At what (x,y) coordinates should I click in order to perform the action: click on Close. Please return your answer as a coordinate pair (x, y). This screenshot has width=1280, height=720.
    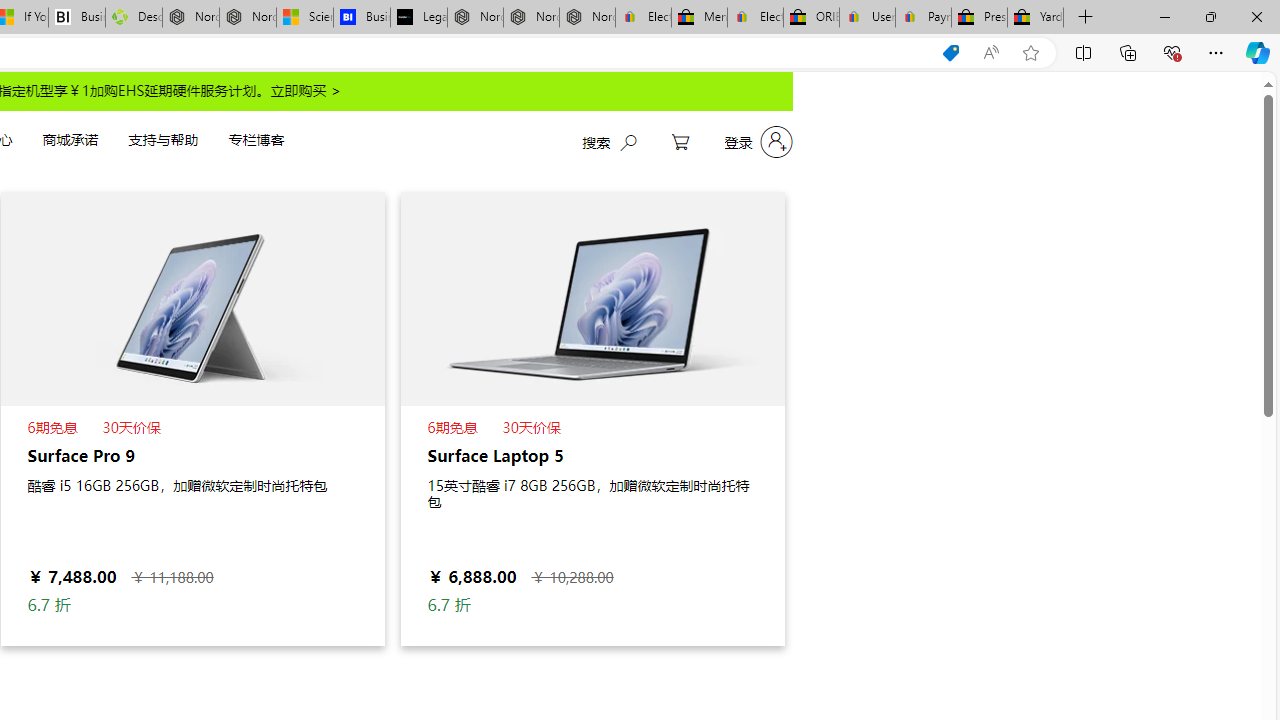
    Looking at the image, I should click on (1256, 16).